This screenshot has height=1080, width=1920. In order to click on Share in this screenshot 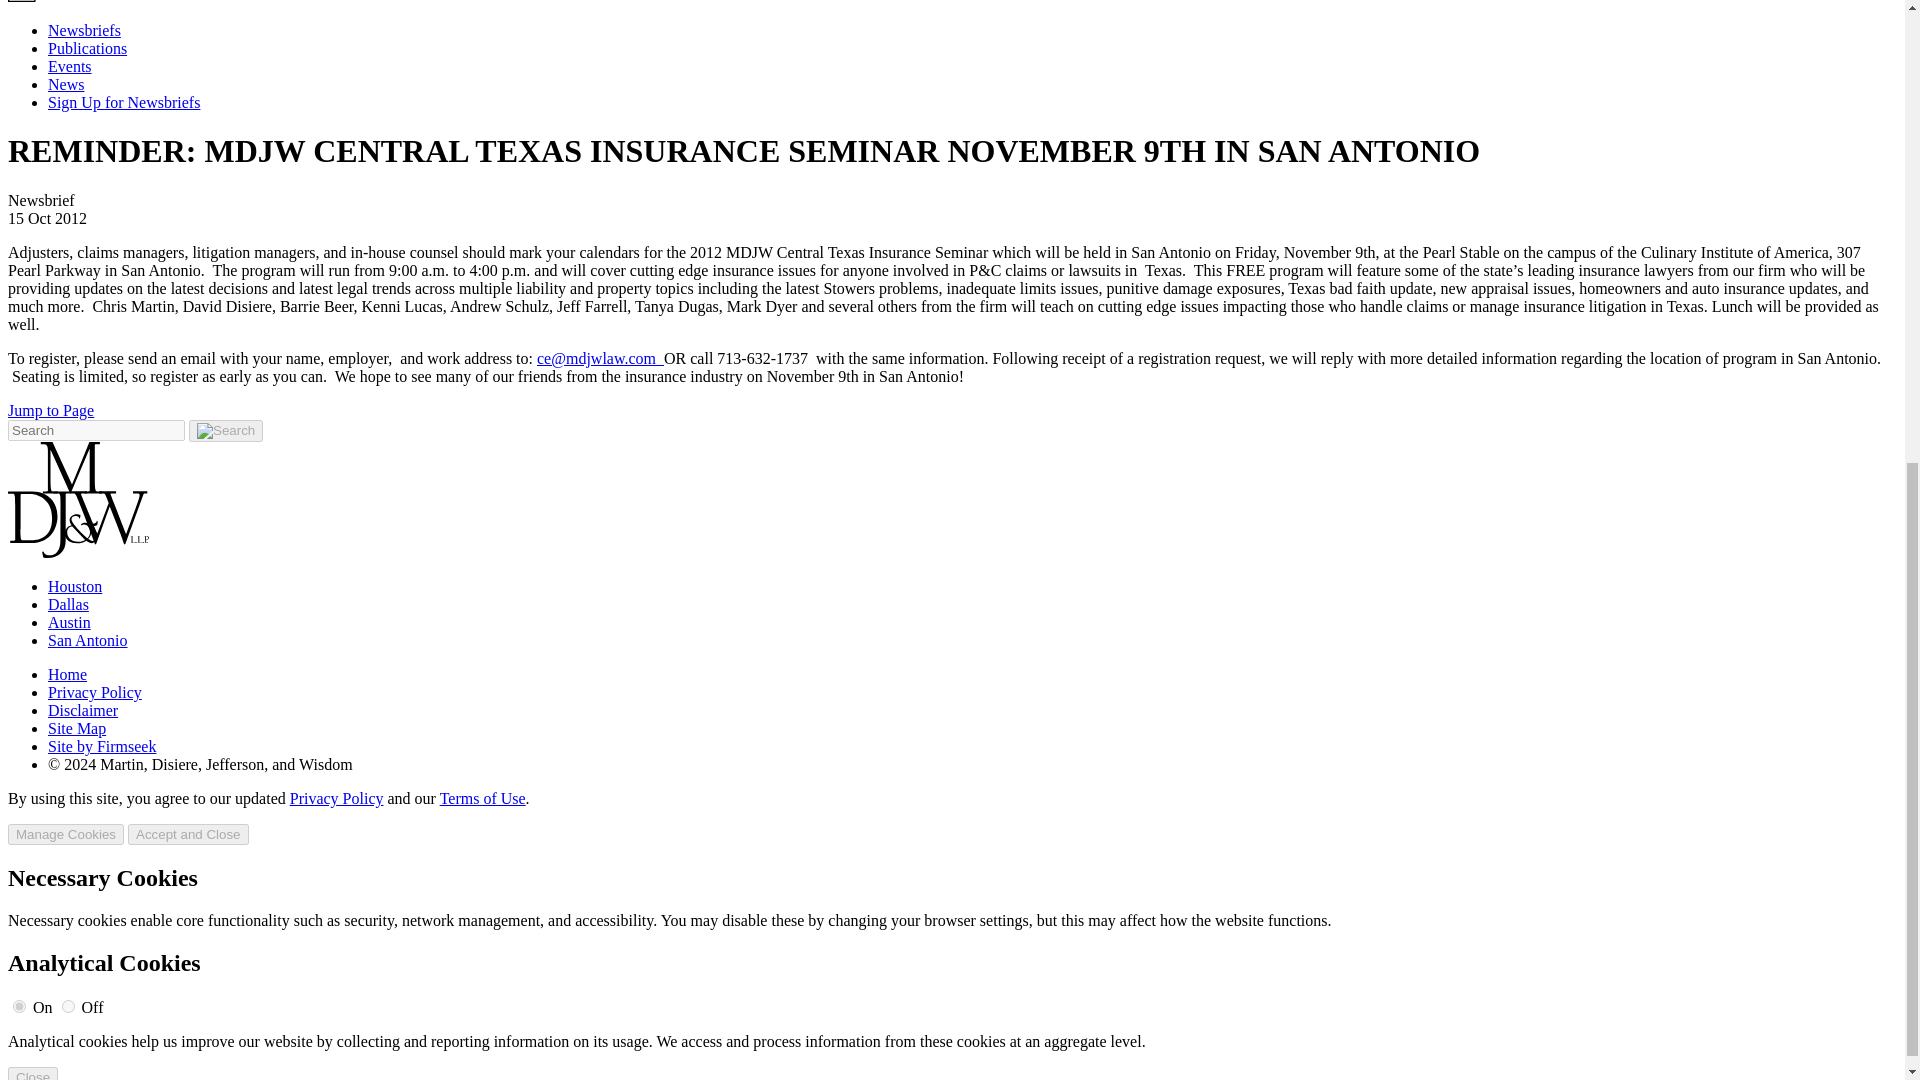, I will do `click(26, 1)`.